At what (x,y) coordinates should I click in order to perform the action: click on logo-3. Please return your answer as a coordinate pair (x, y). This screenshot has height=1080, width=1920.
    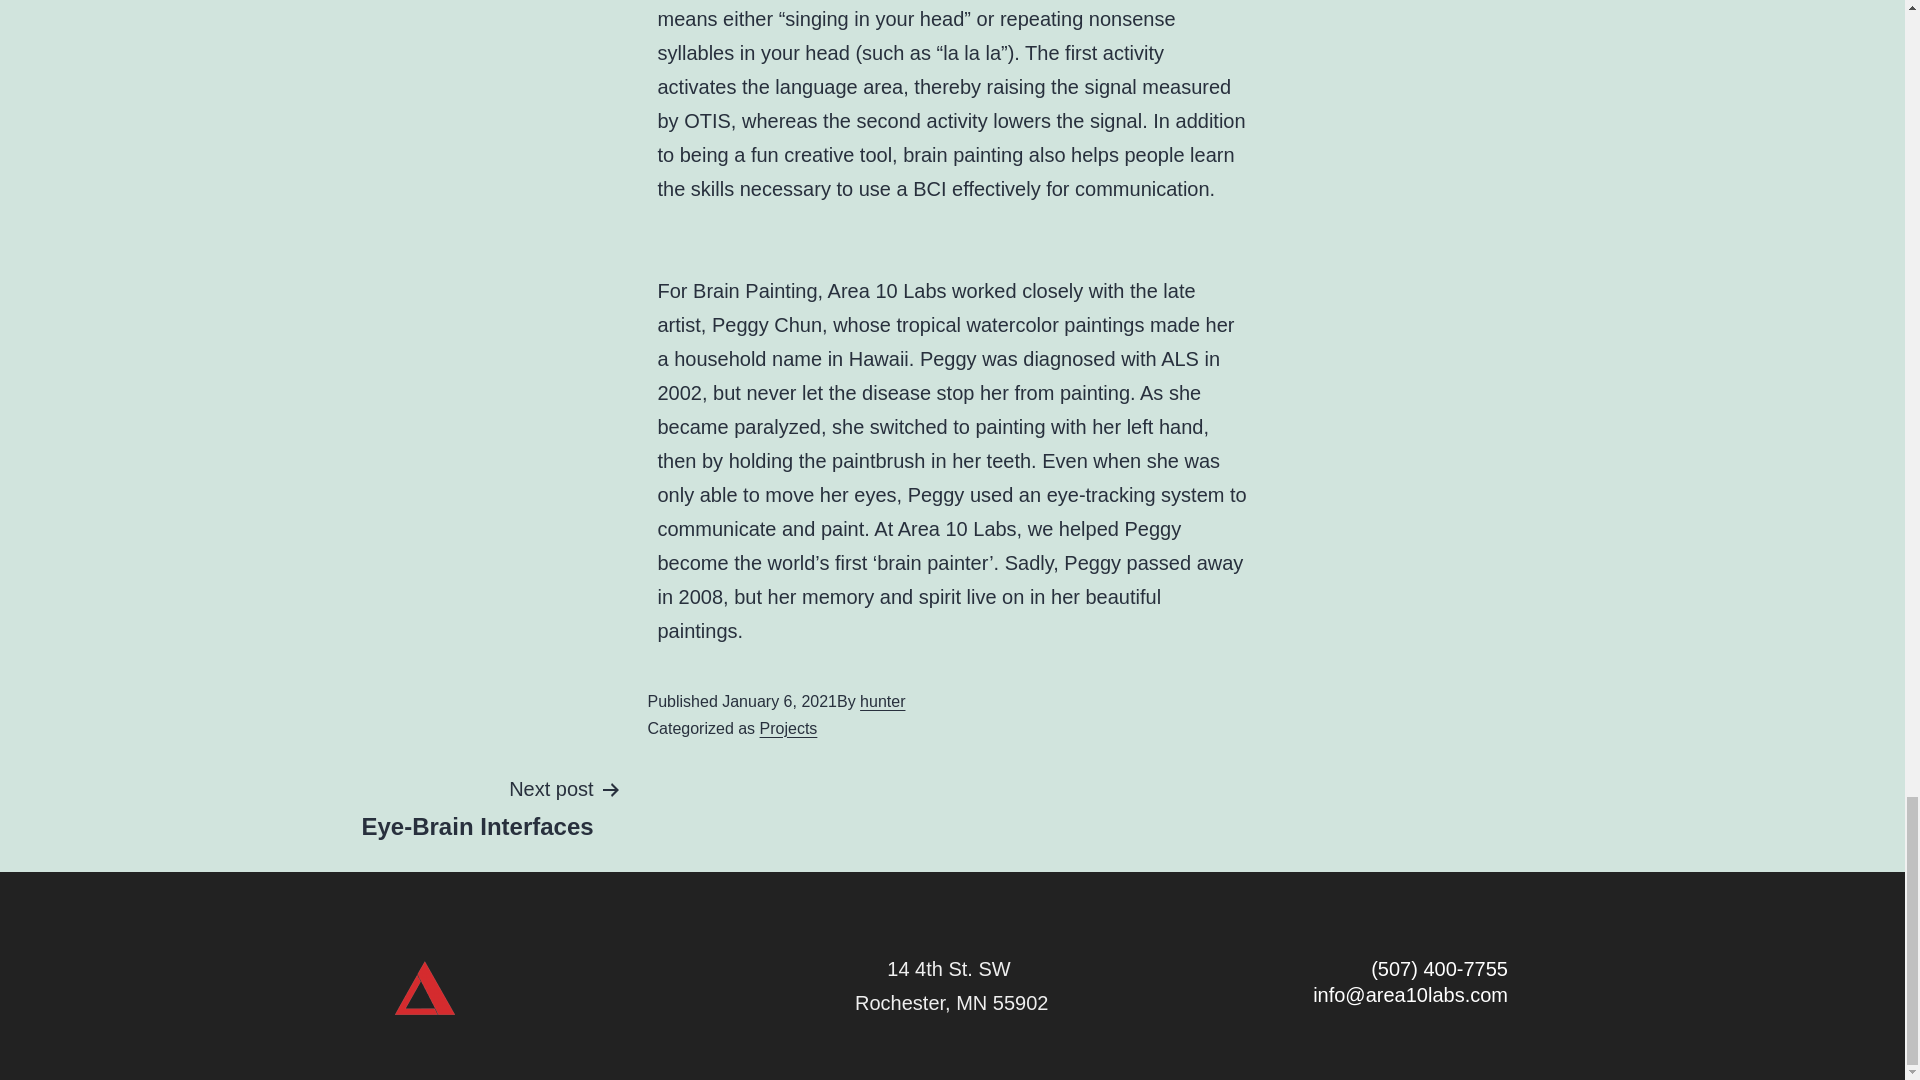
    Looking at the image, I should click on (424, 984).